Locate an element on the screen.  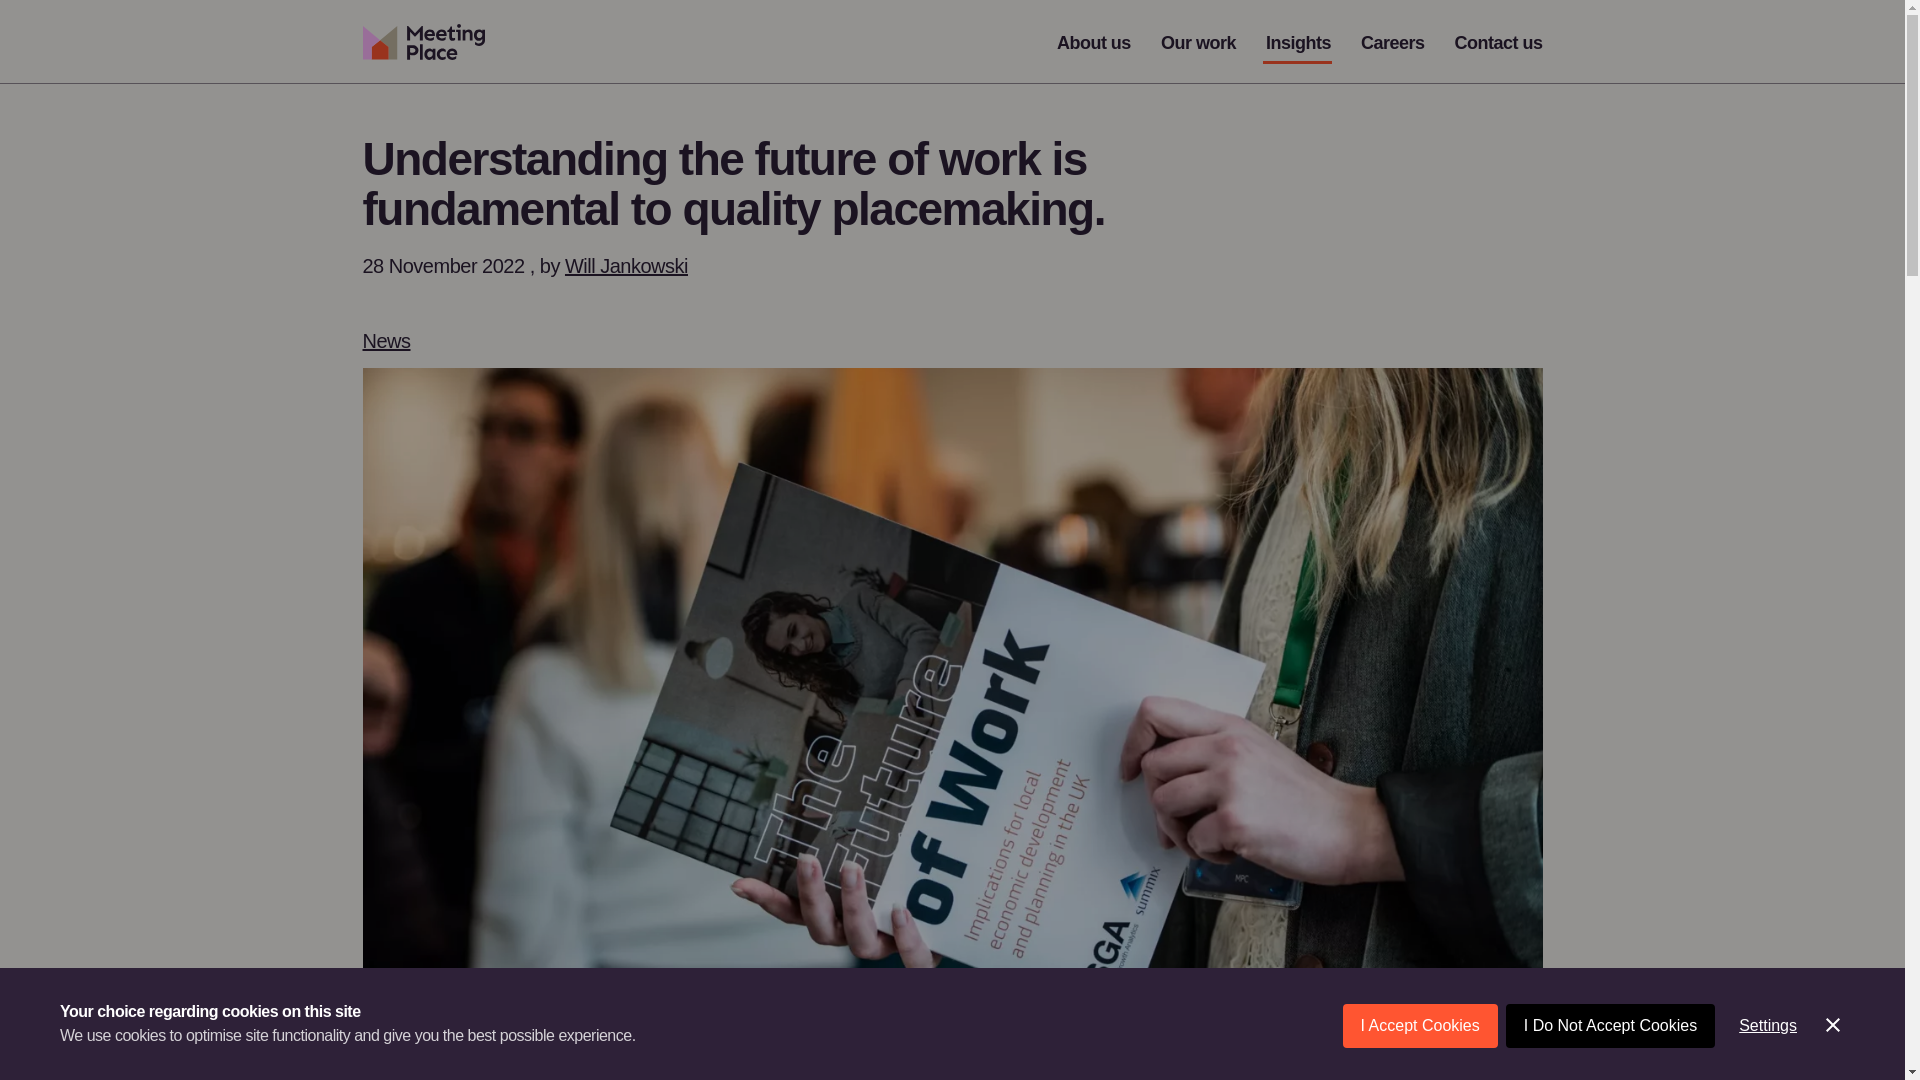
Careers is located at coordinates (1392, 42).